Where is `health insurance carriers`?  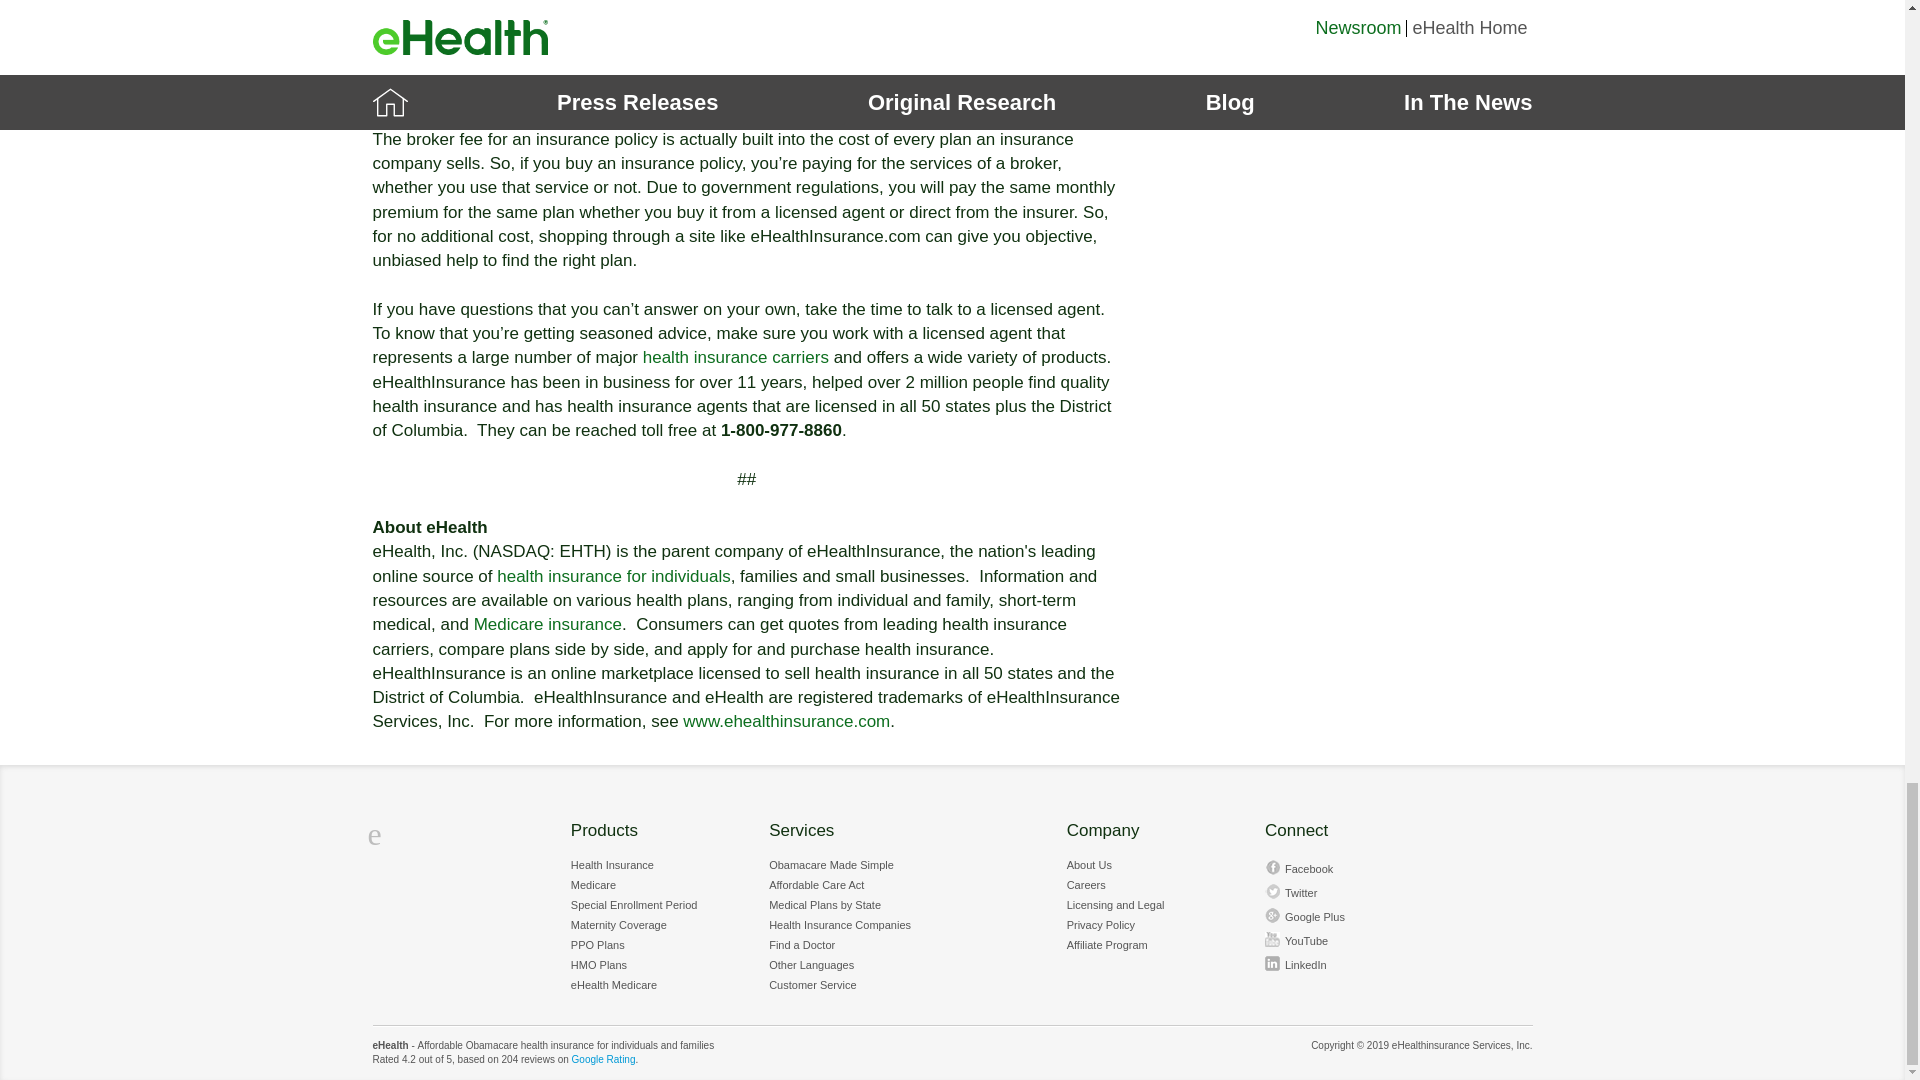 health insurance carriers is located at coordinates (736, 357).